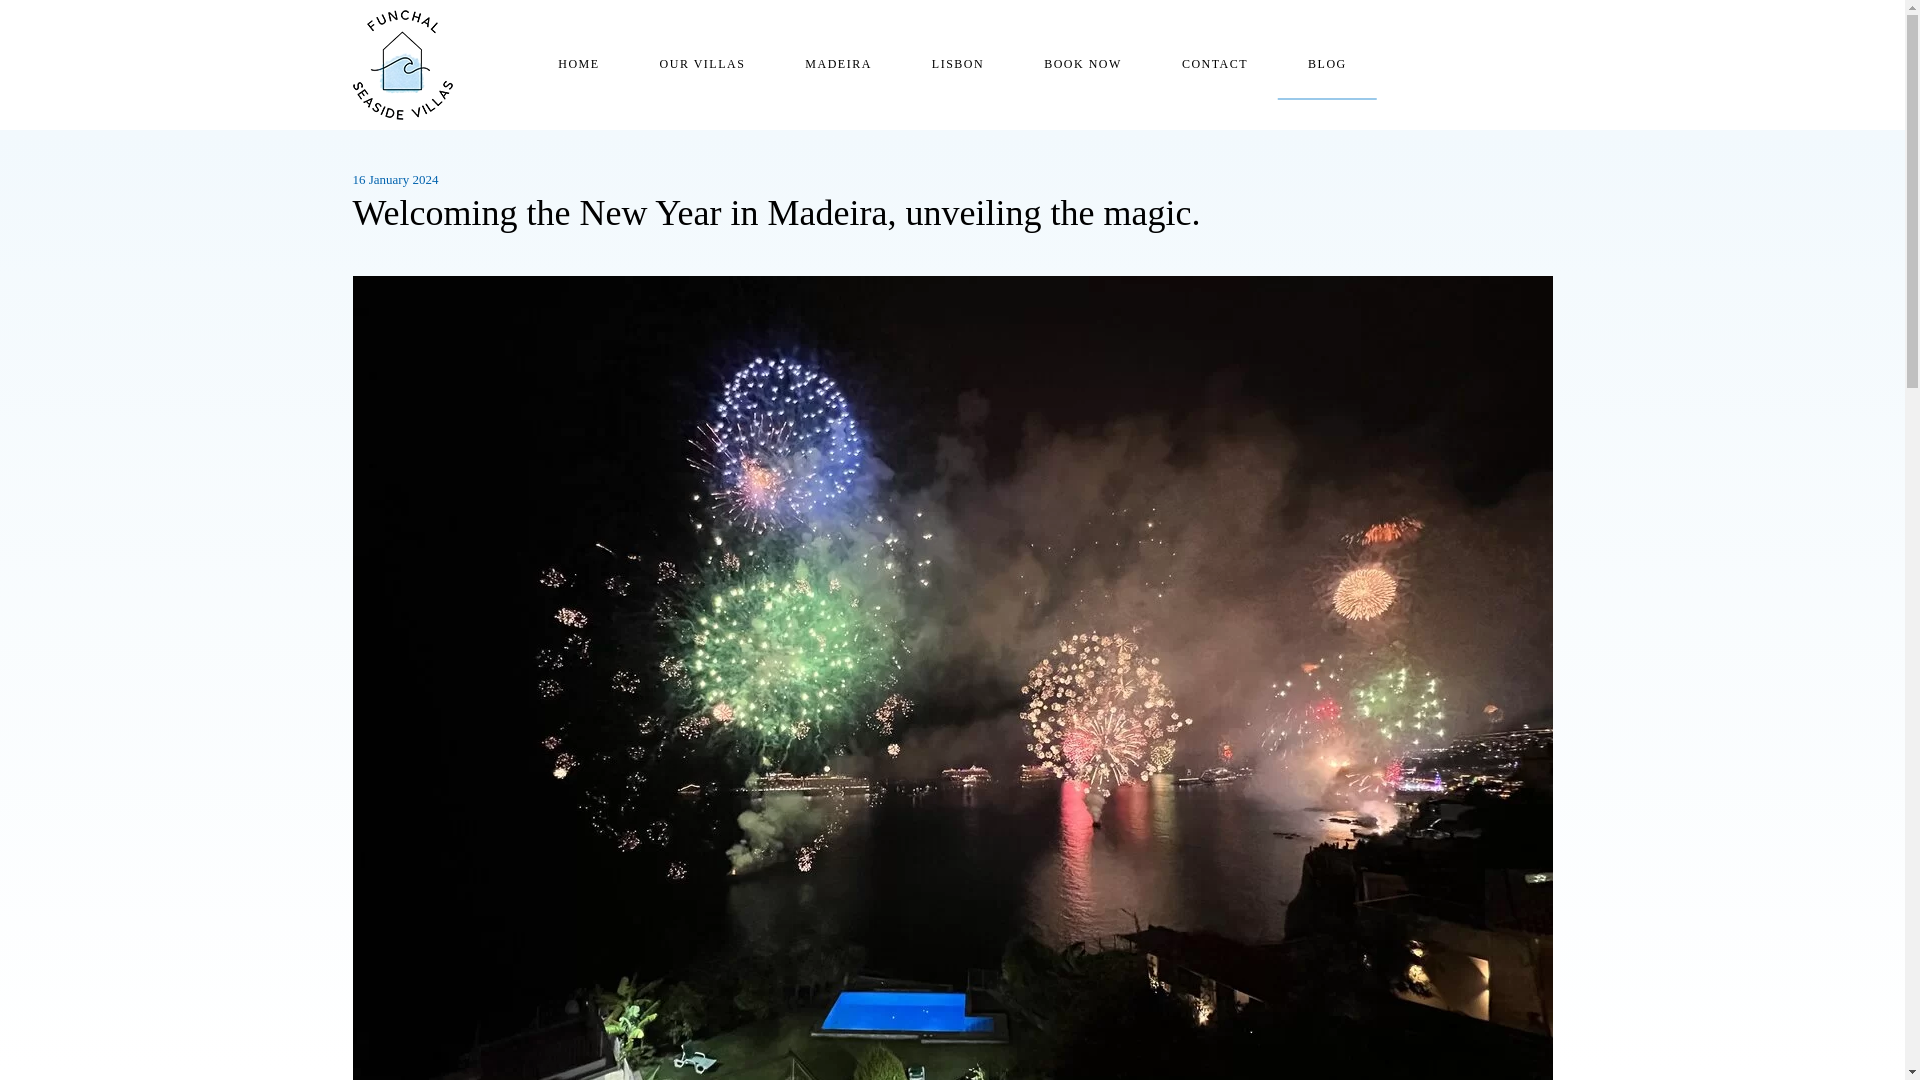 Image resolution: width=1920 pixels, height=1080 pixels. I want to click on BOOK NOW, so click(1082, 65).